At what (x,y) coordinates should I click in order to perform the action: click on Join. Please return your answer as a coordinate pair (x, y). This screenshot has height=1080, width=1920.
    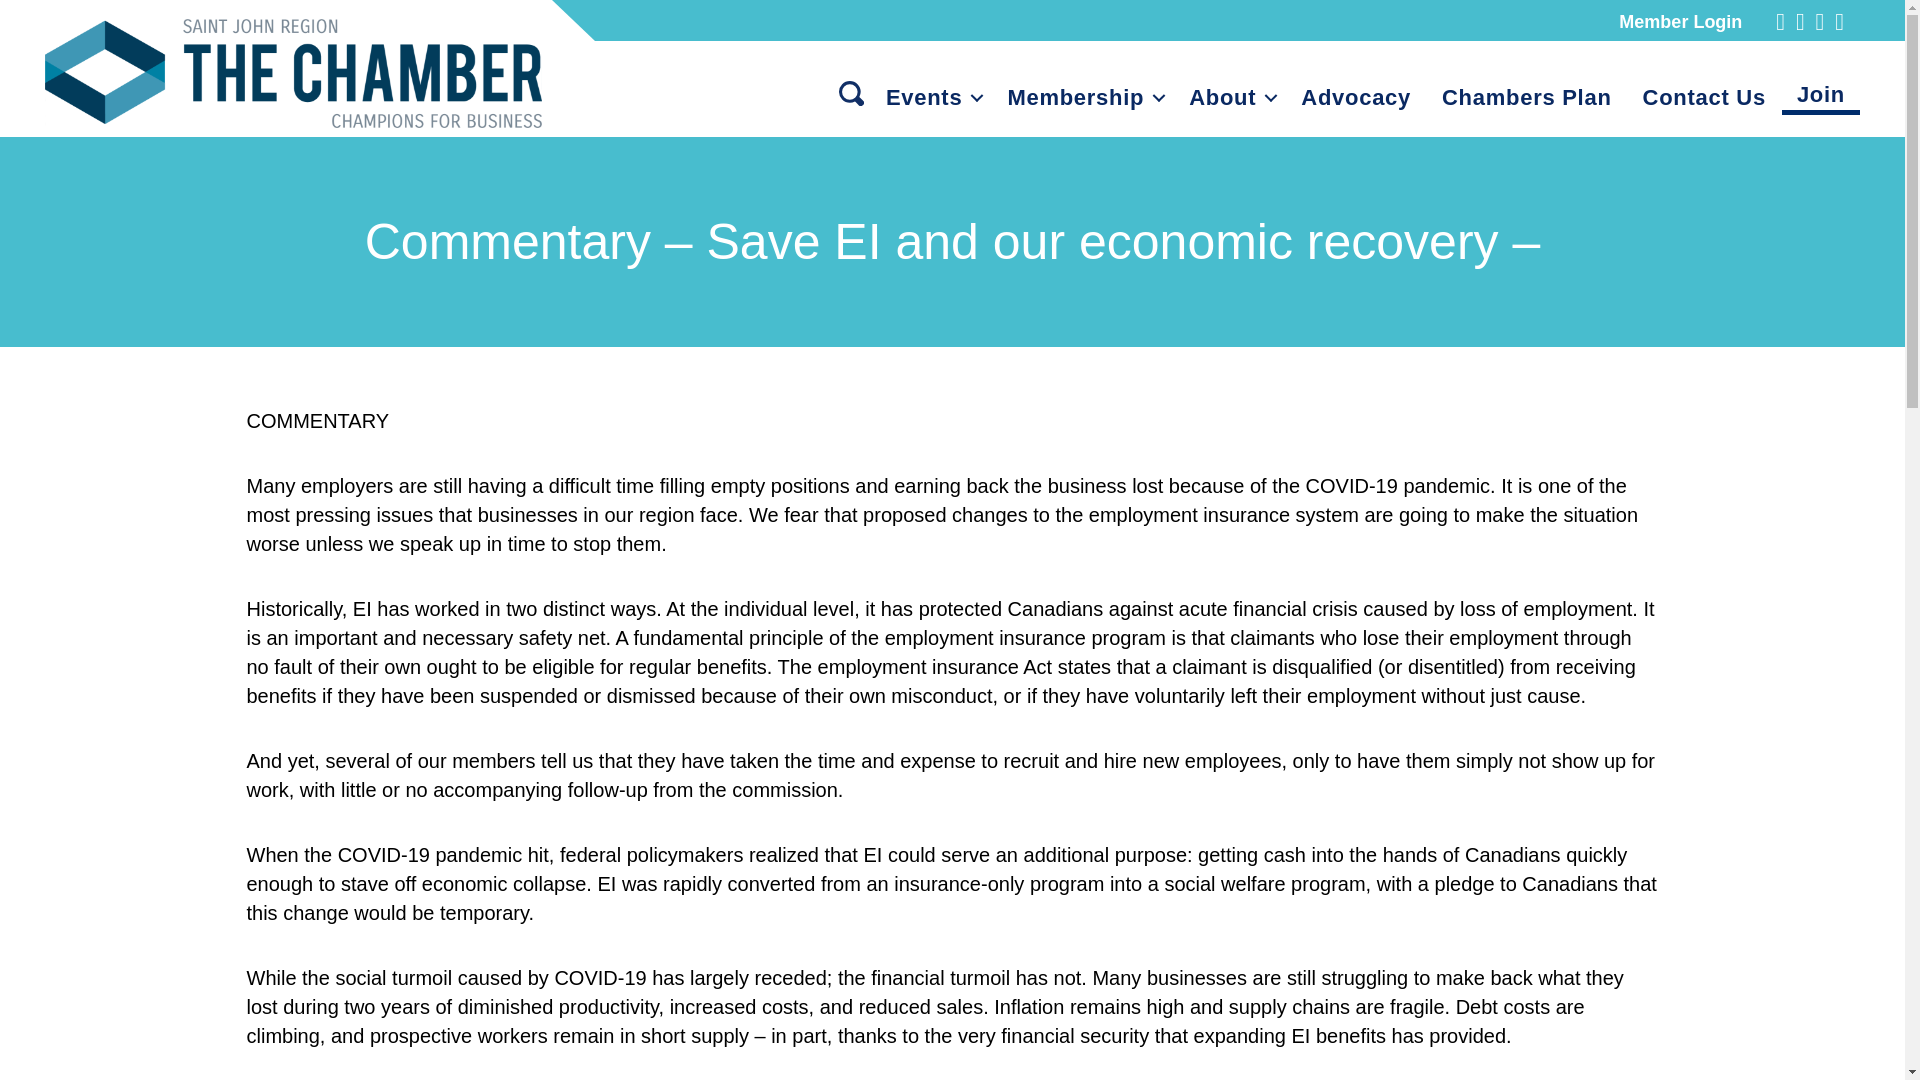
    Looking at the image, I should click on (1820, 98).